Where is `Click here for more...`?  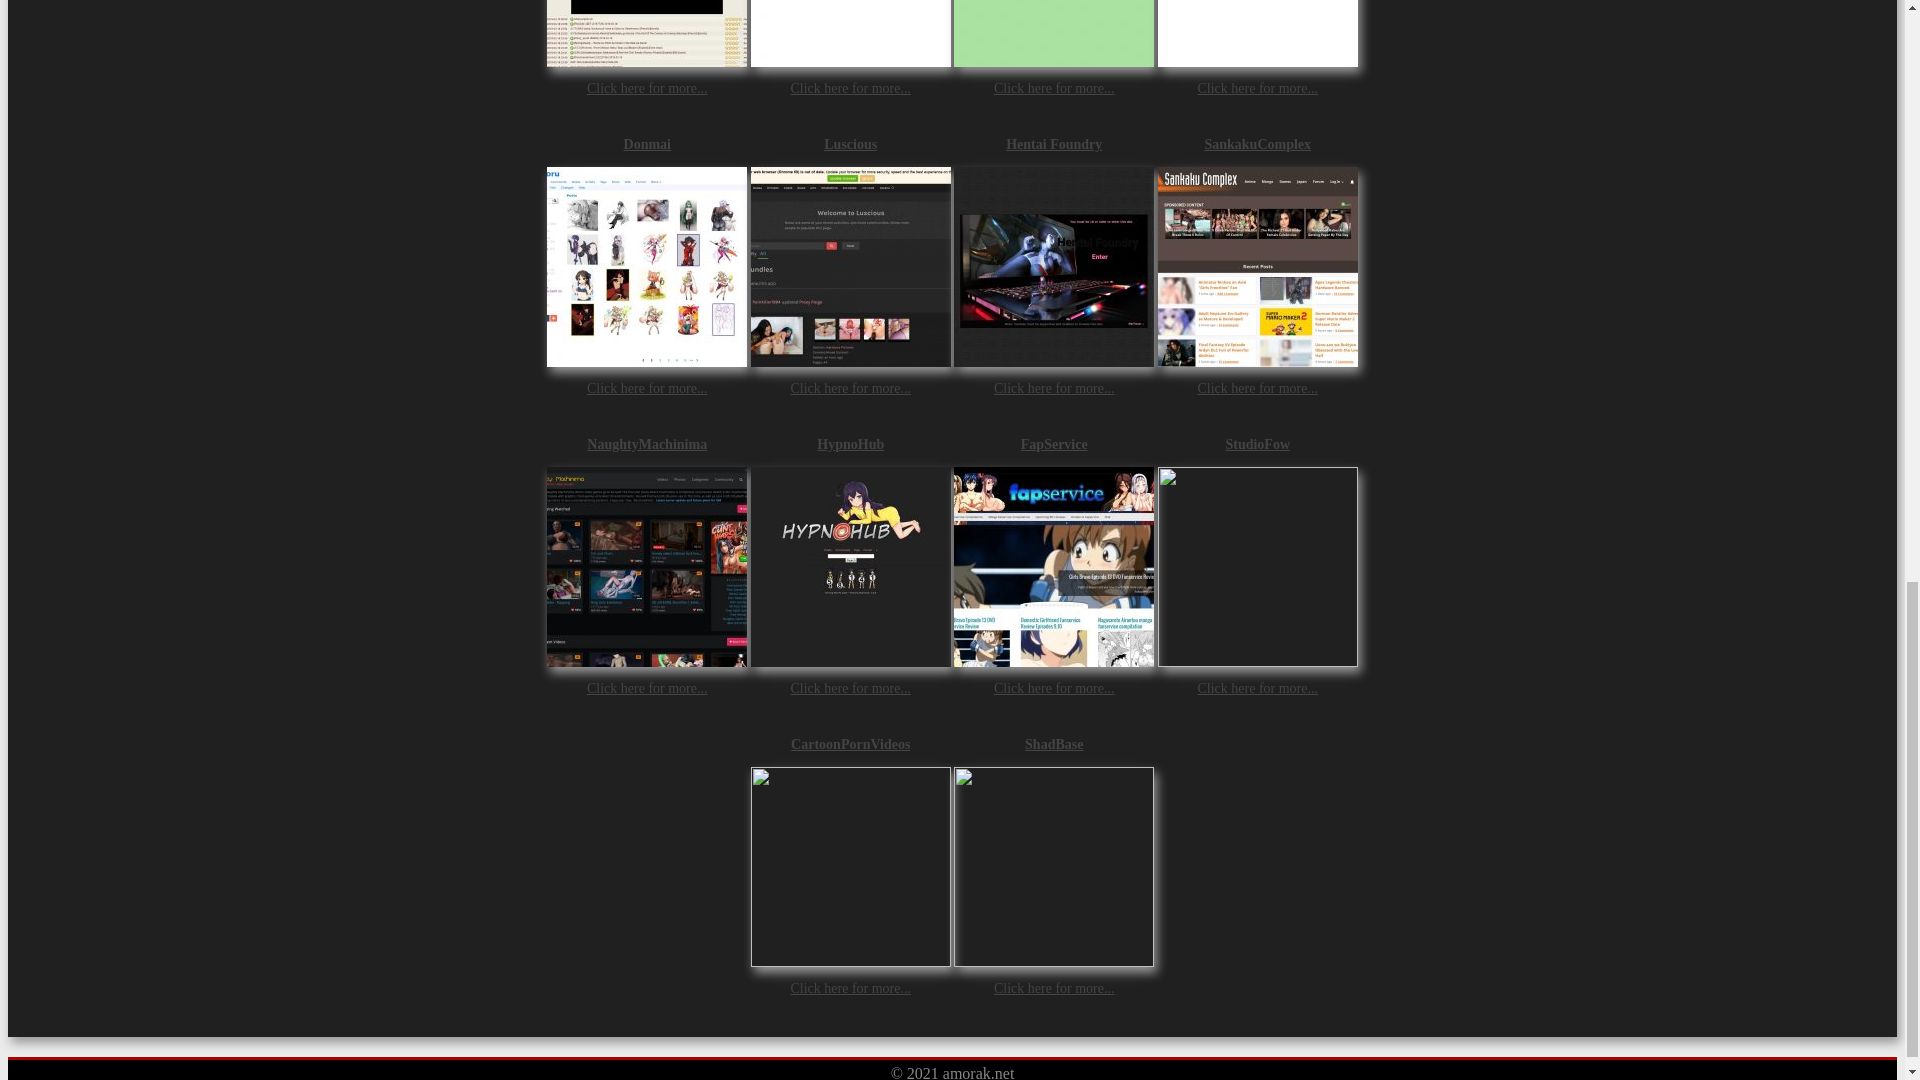 Click here for more... is located at coordinates (648, 388).